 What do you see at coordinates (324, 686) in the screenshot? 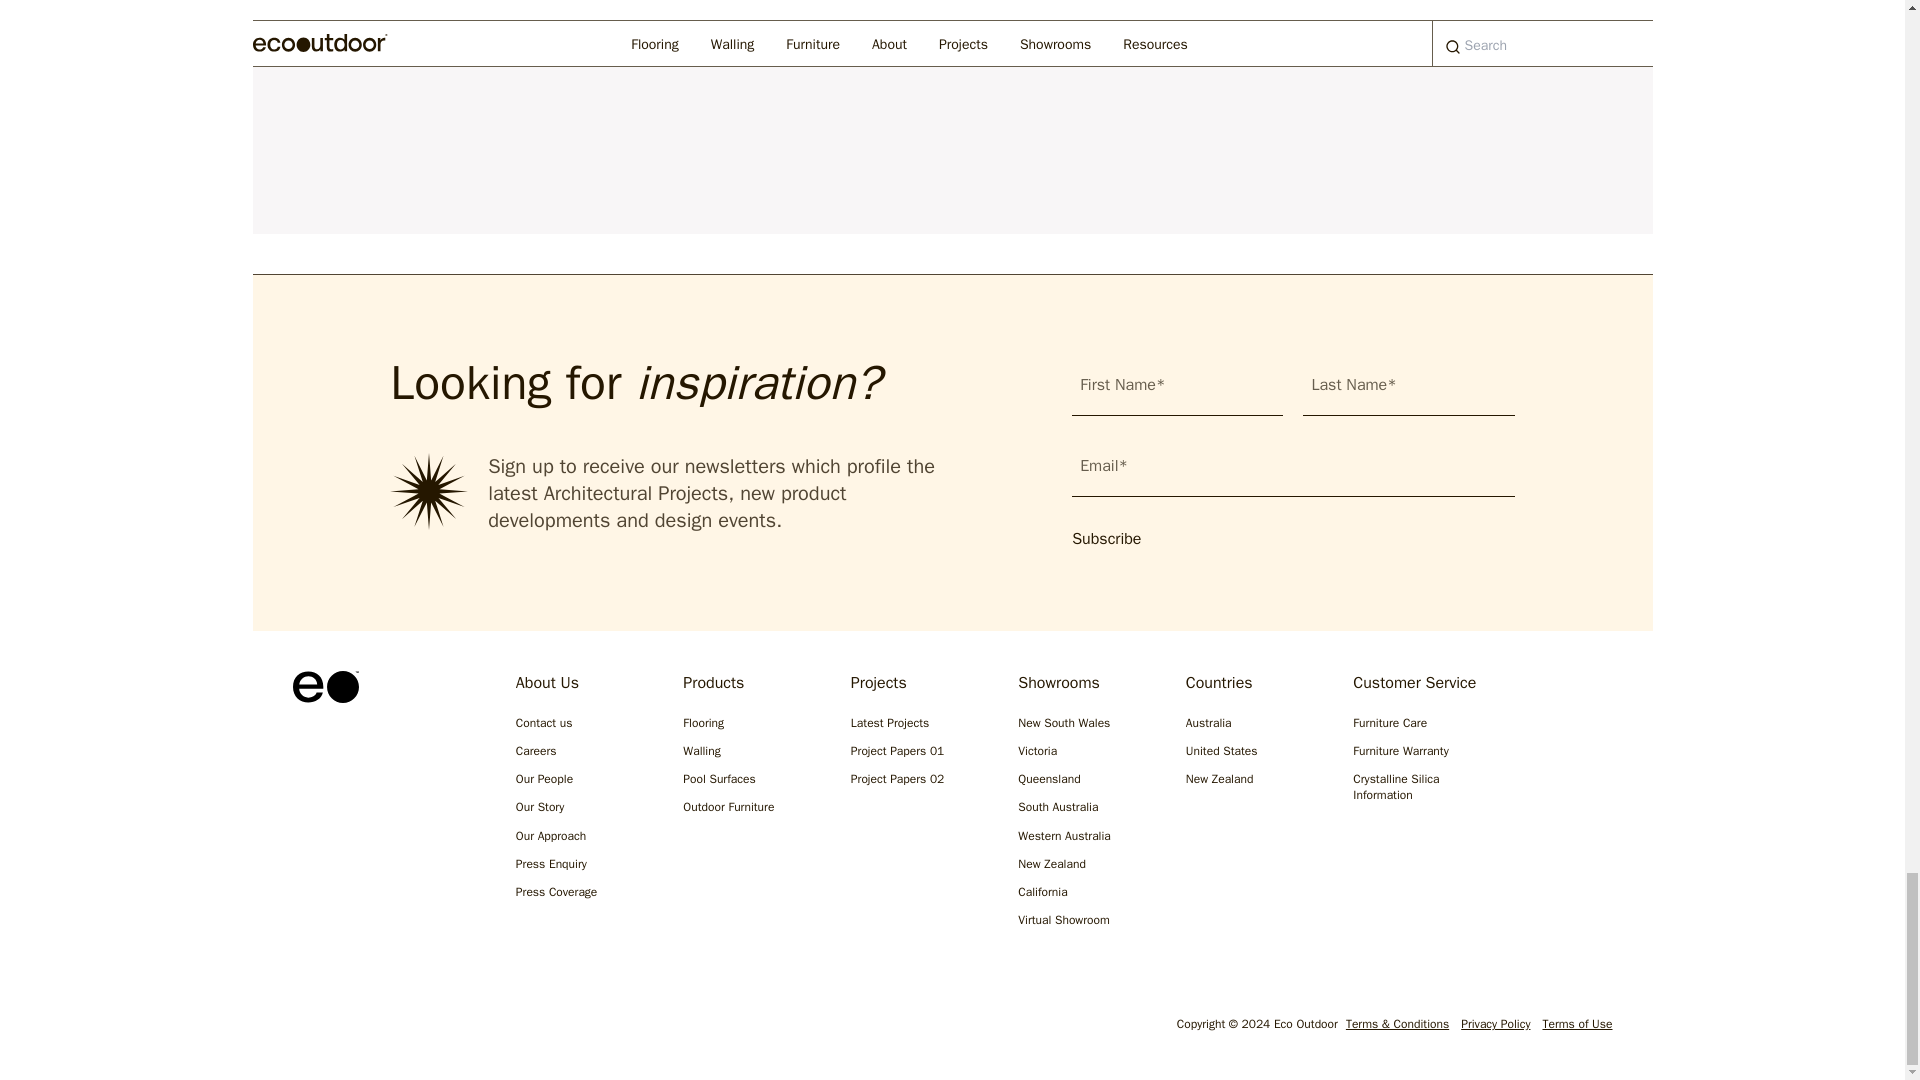
I see `MiniLogo.svg` at bounding box center [324, 686].